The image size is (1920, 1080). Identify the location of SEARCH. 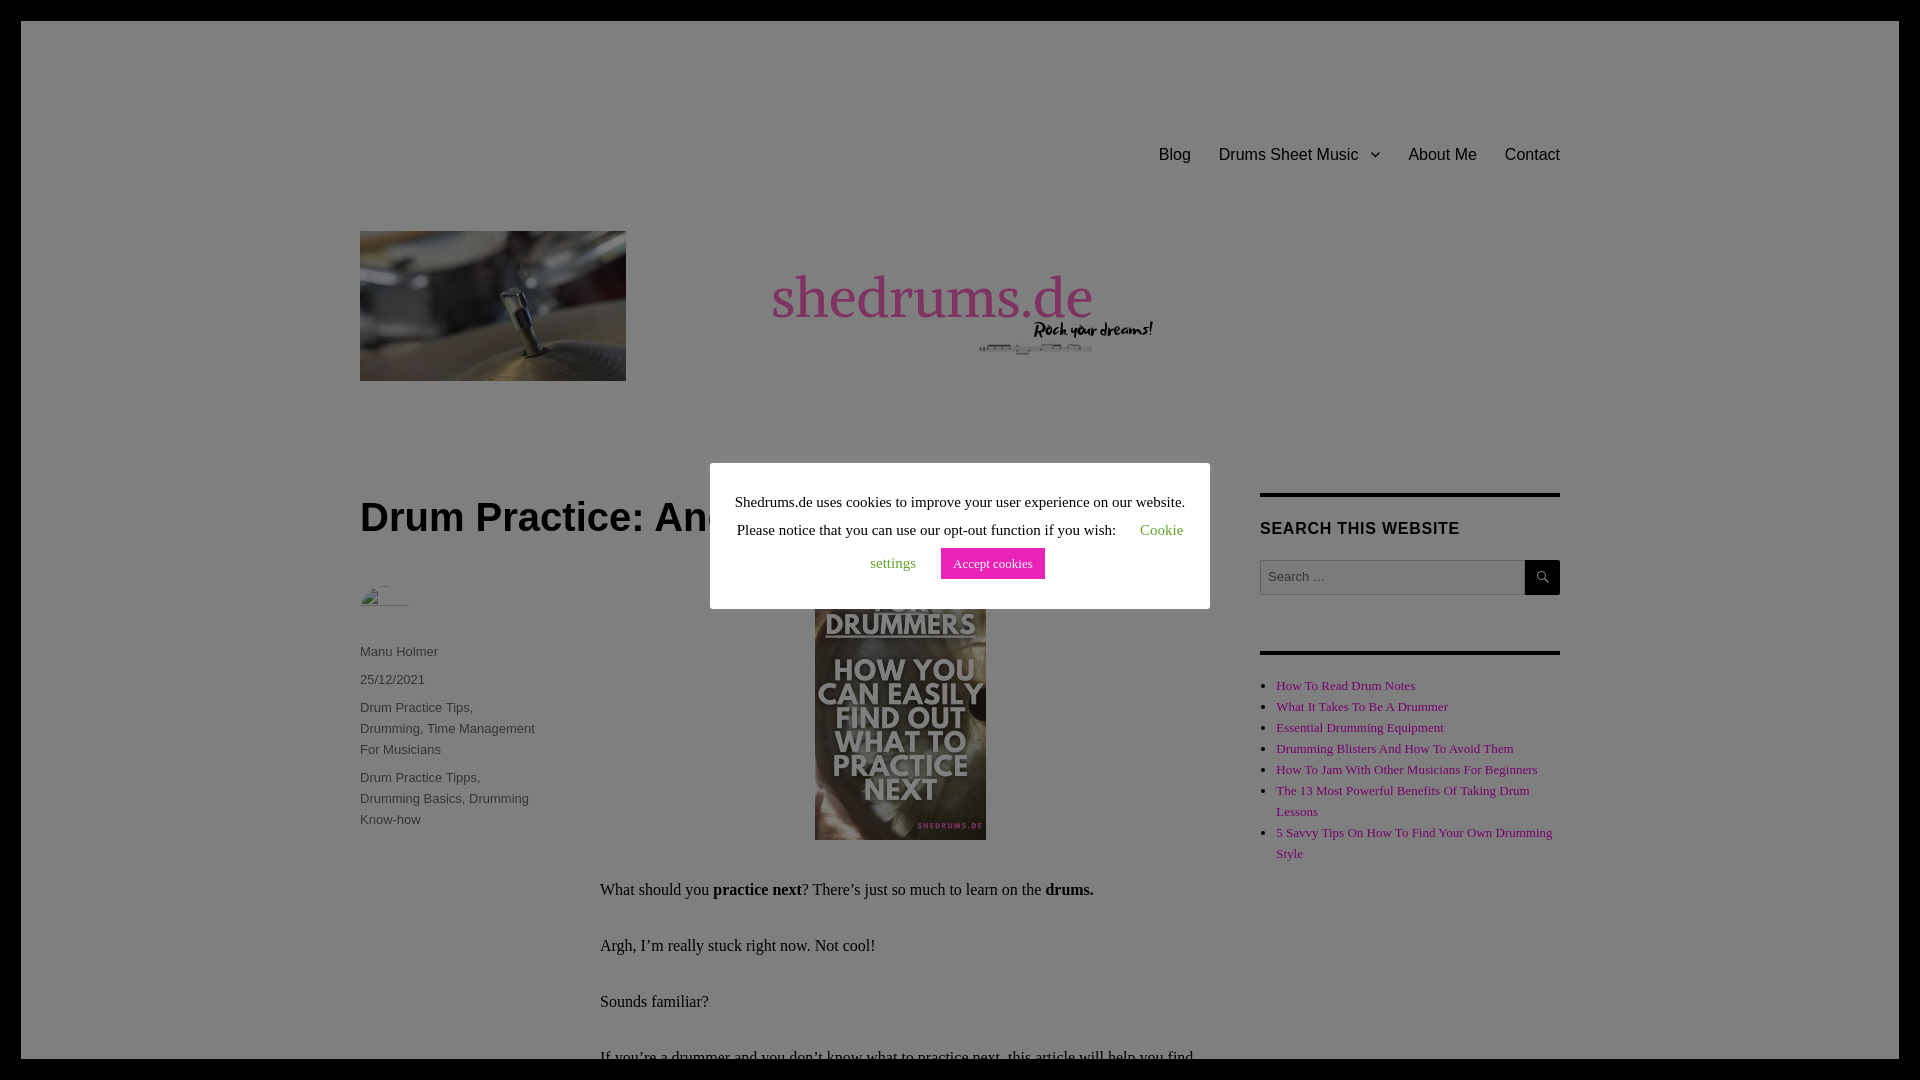
(1542, 578).